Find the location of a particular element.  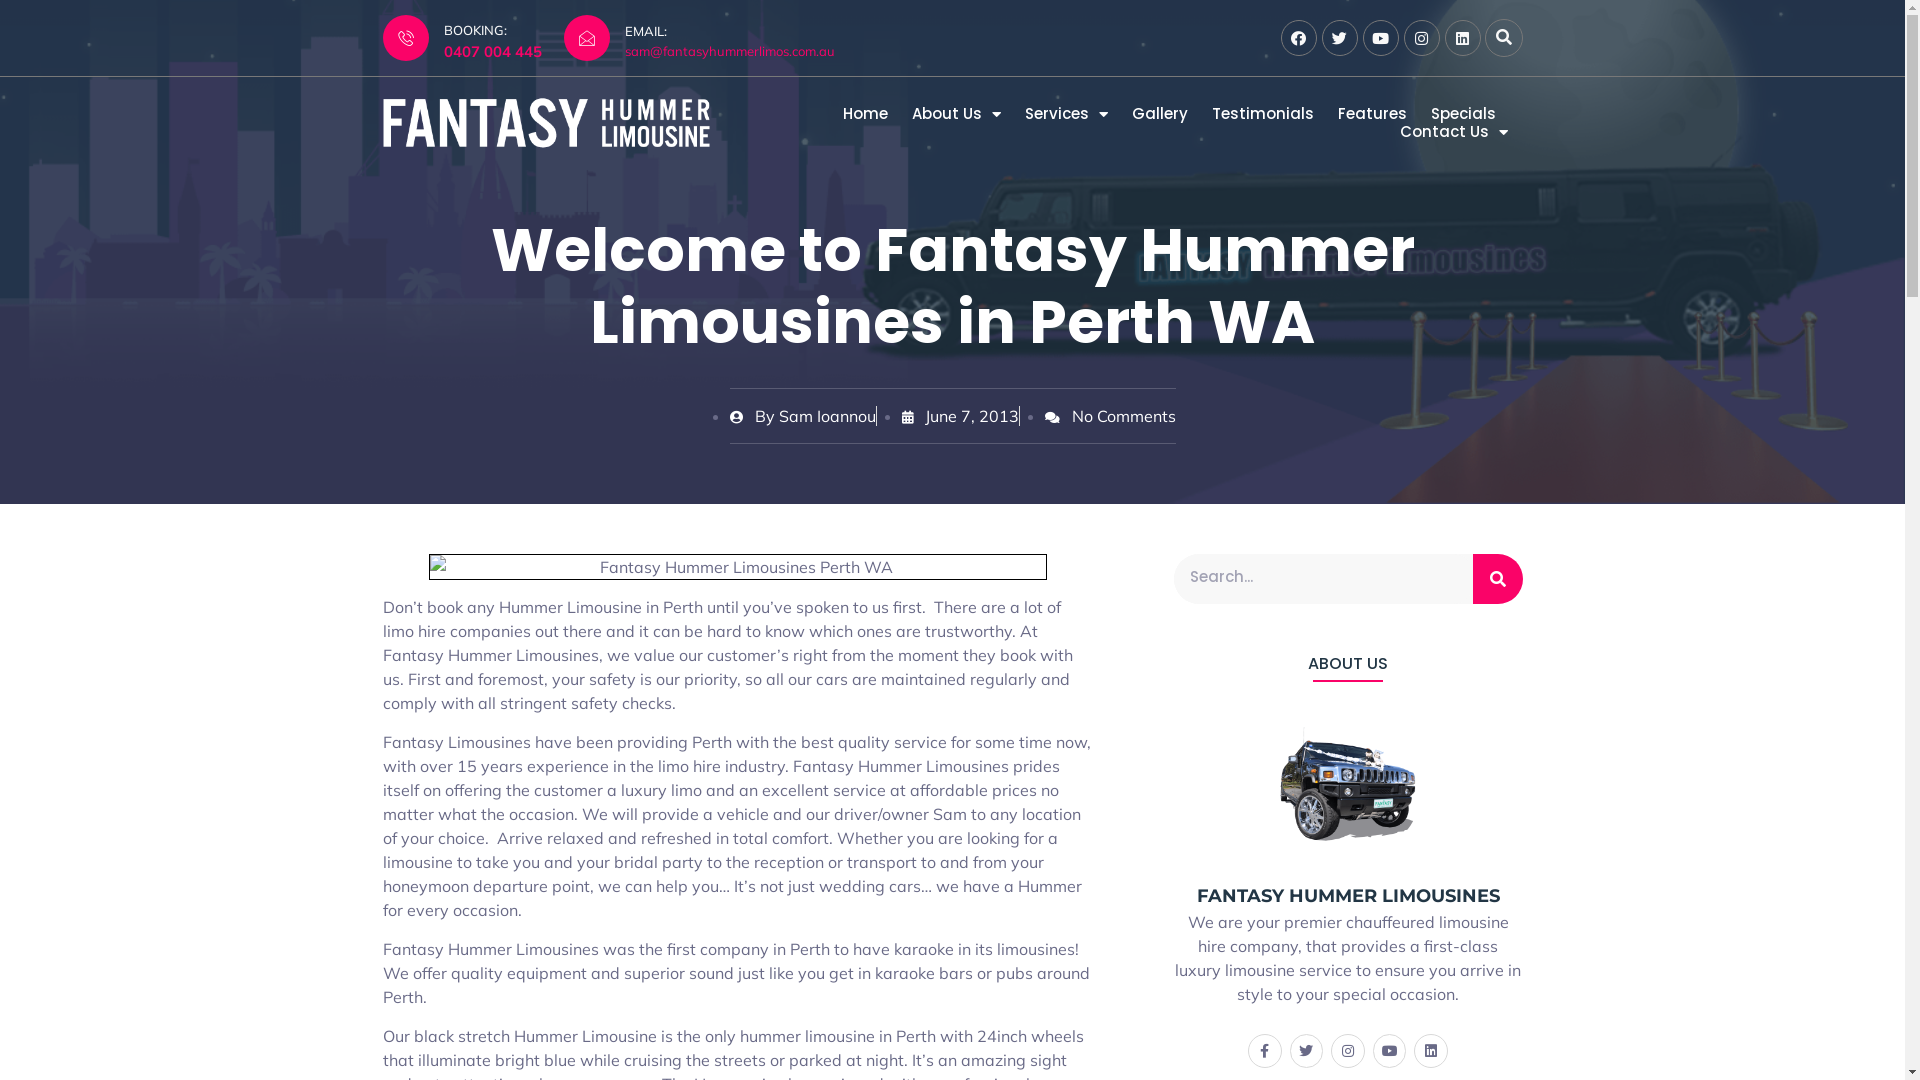

sam@fantasyhummerlimos.com.au is located at coordinates (729, 51).